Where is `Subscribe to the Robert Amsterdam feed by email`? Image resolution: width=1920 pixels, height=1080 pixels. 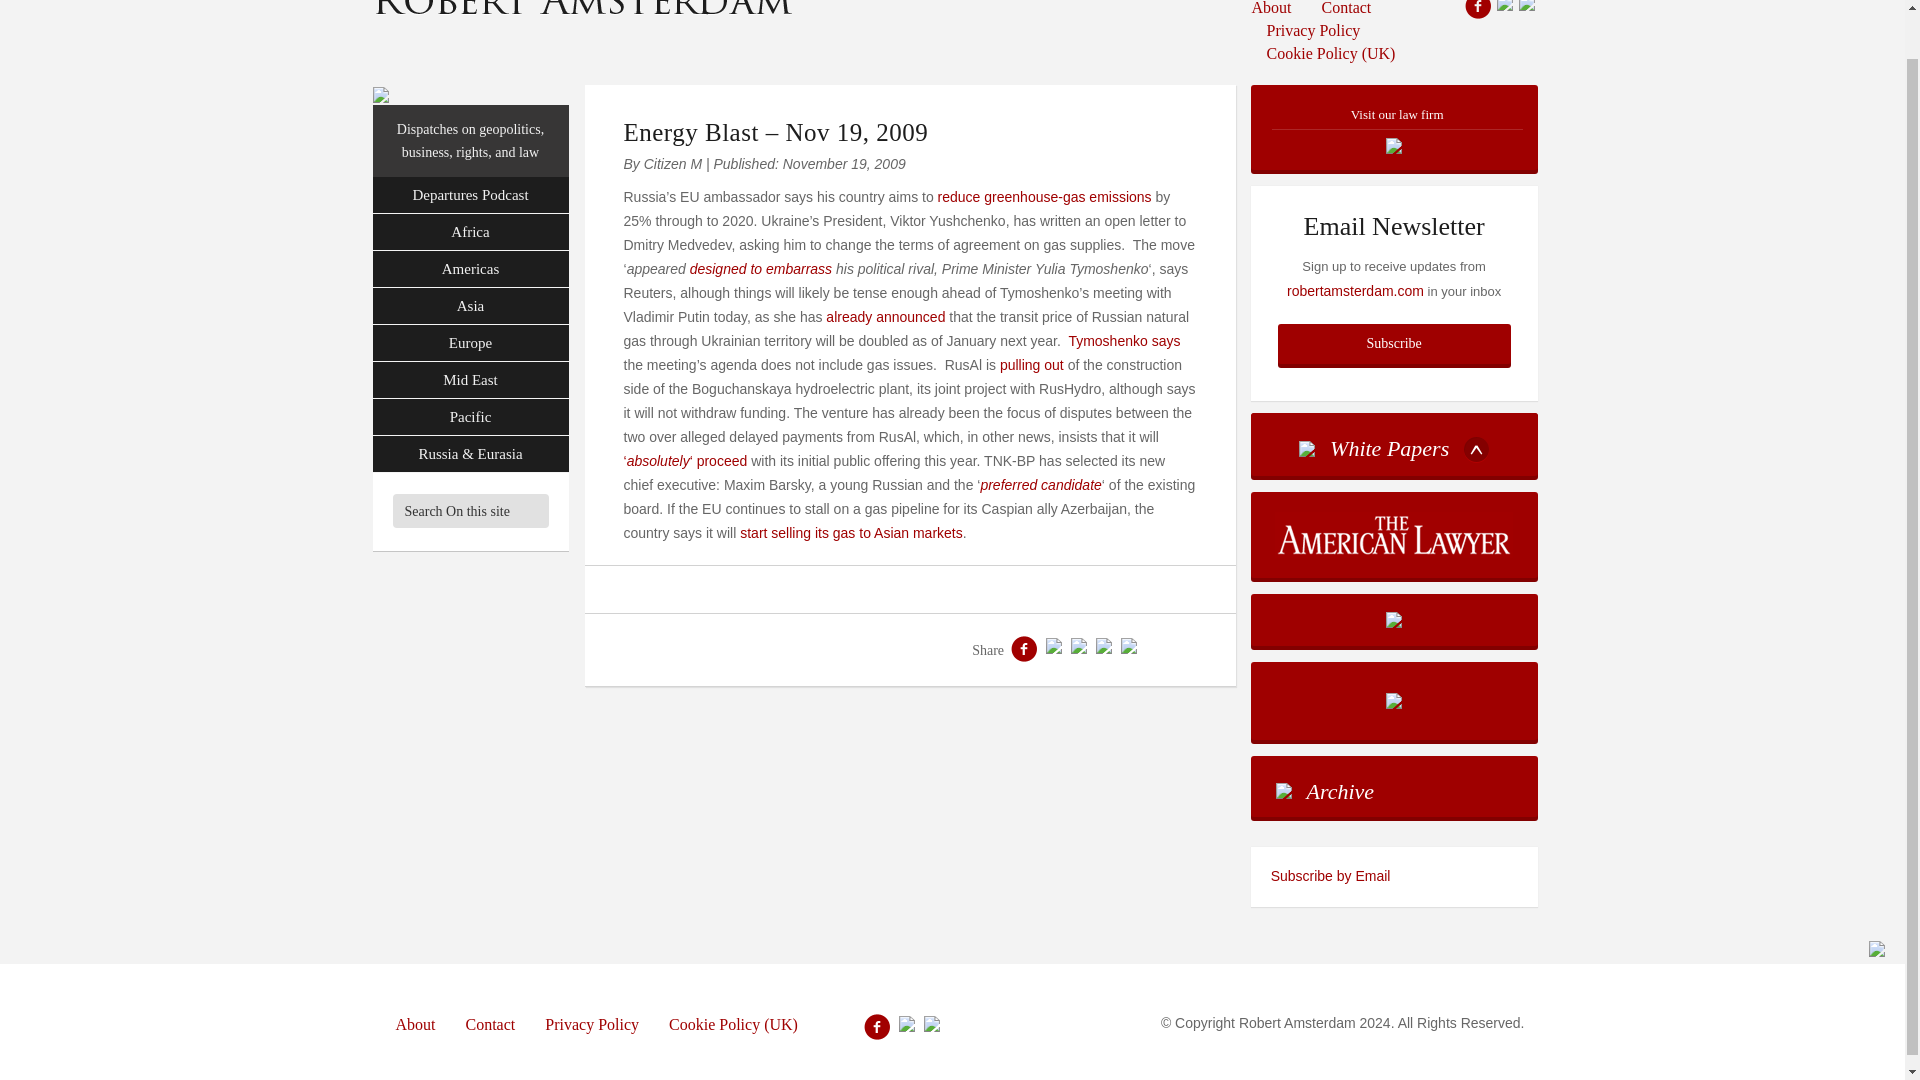
Subscribe to the Robert Amsterdam feed by email is located at coordinates (1394, 876).